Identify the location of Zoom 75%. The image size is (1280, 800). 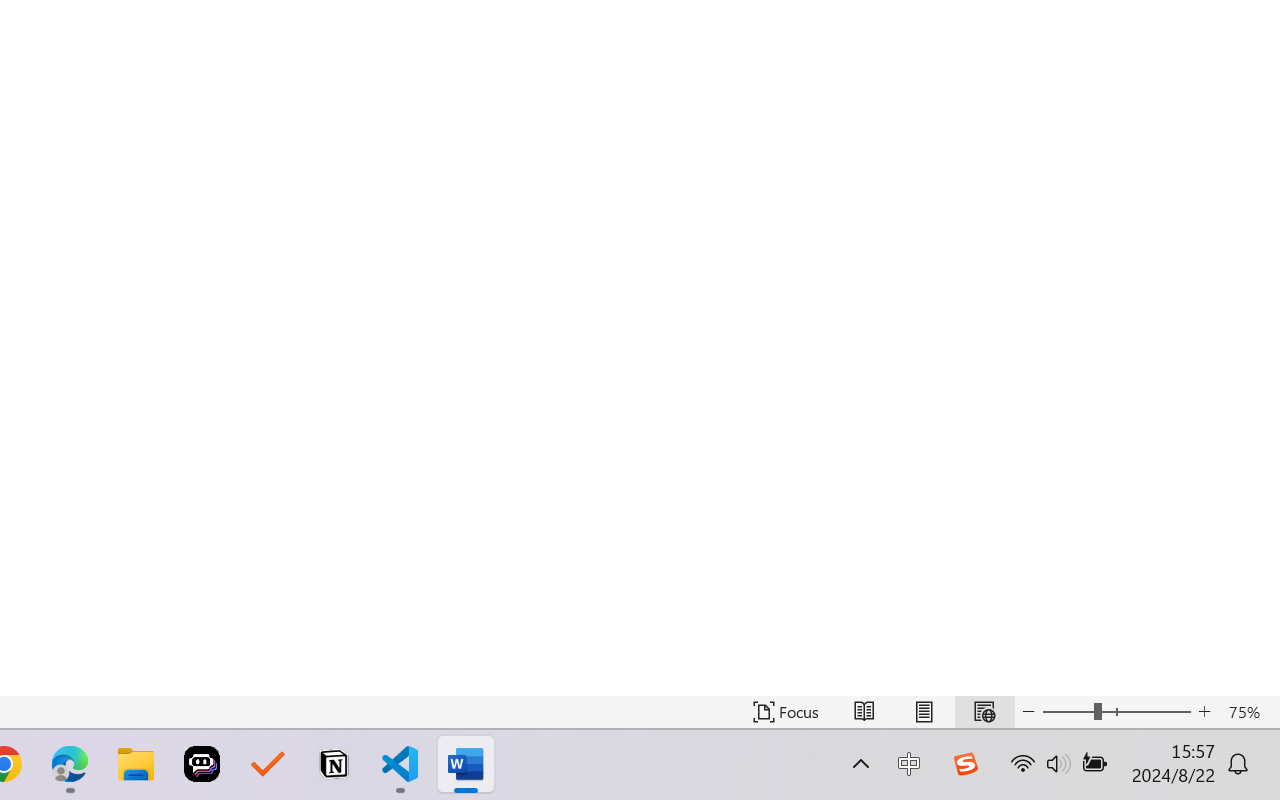
(1249, 712).